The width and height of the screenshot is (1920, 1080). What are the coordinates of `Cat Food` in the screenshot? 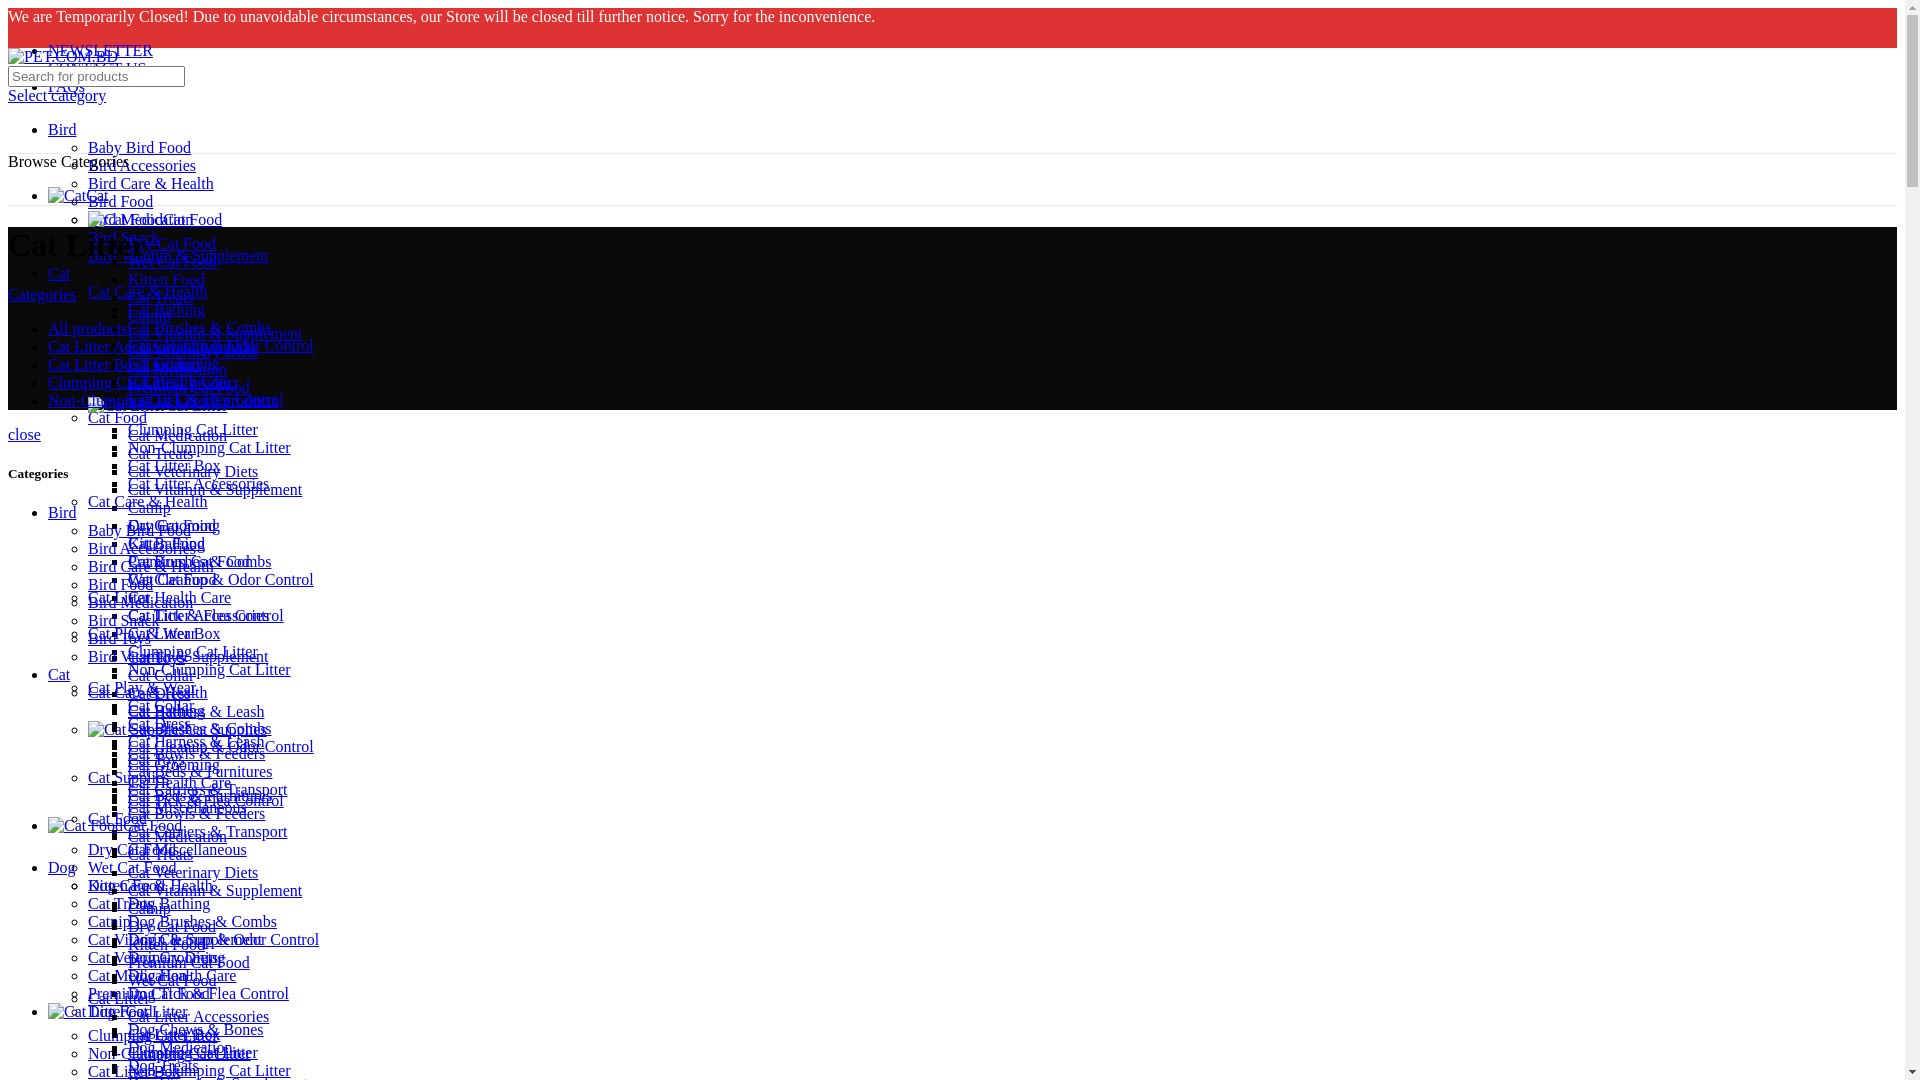 It's located at (155, 220).